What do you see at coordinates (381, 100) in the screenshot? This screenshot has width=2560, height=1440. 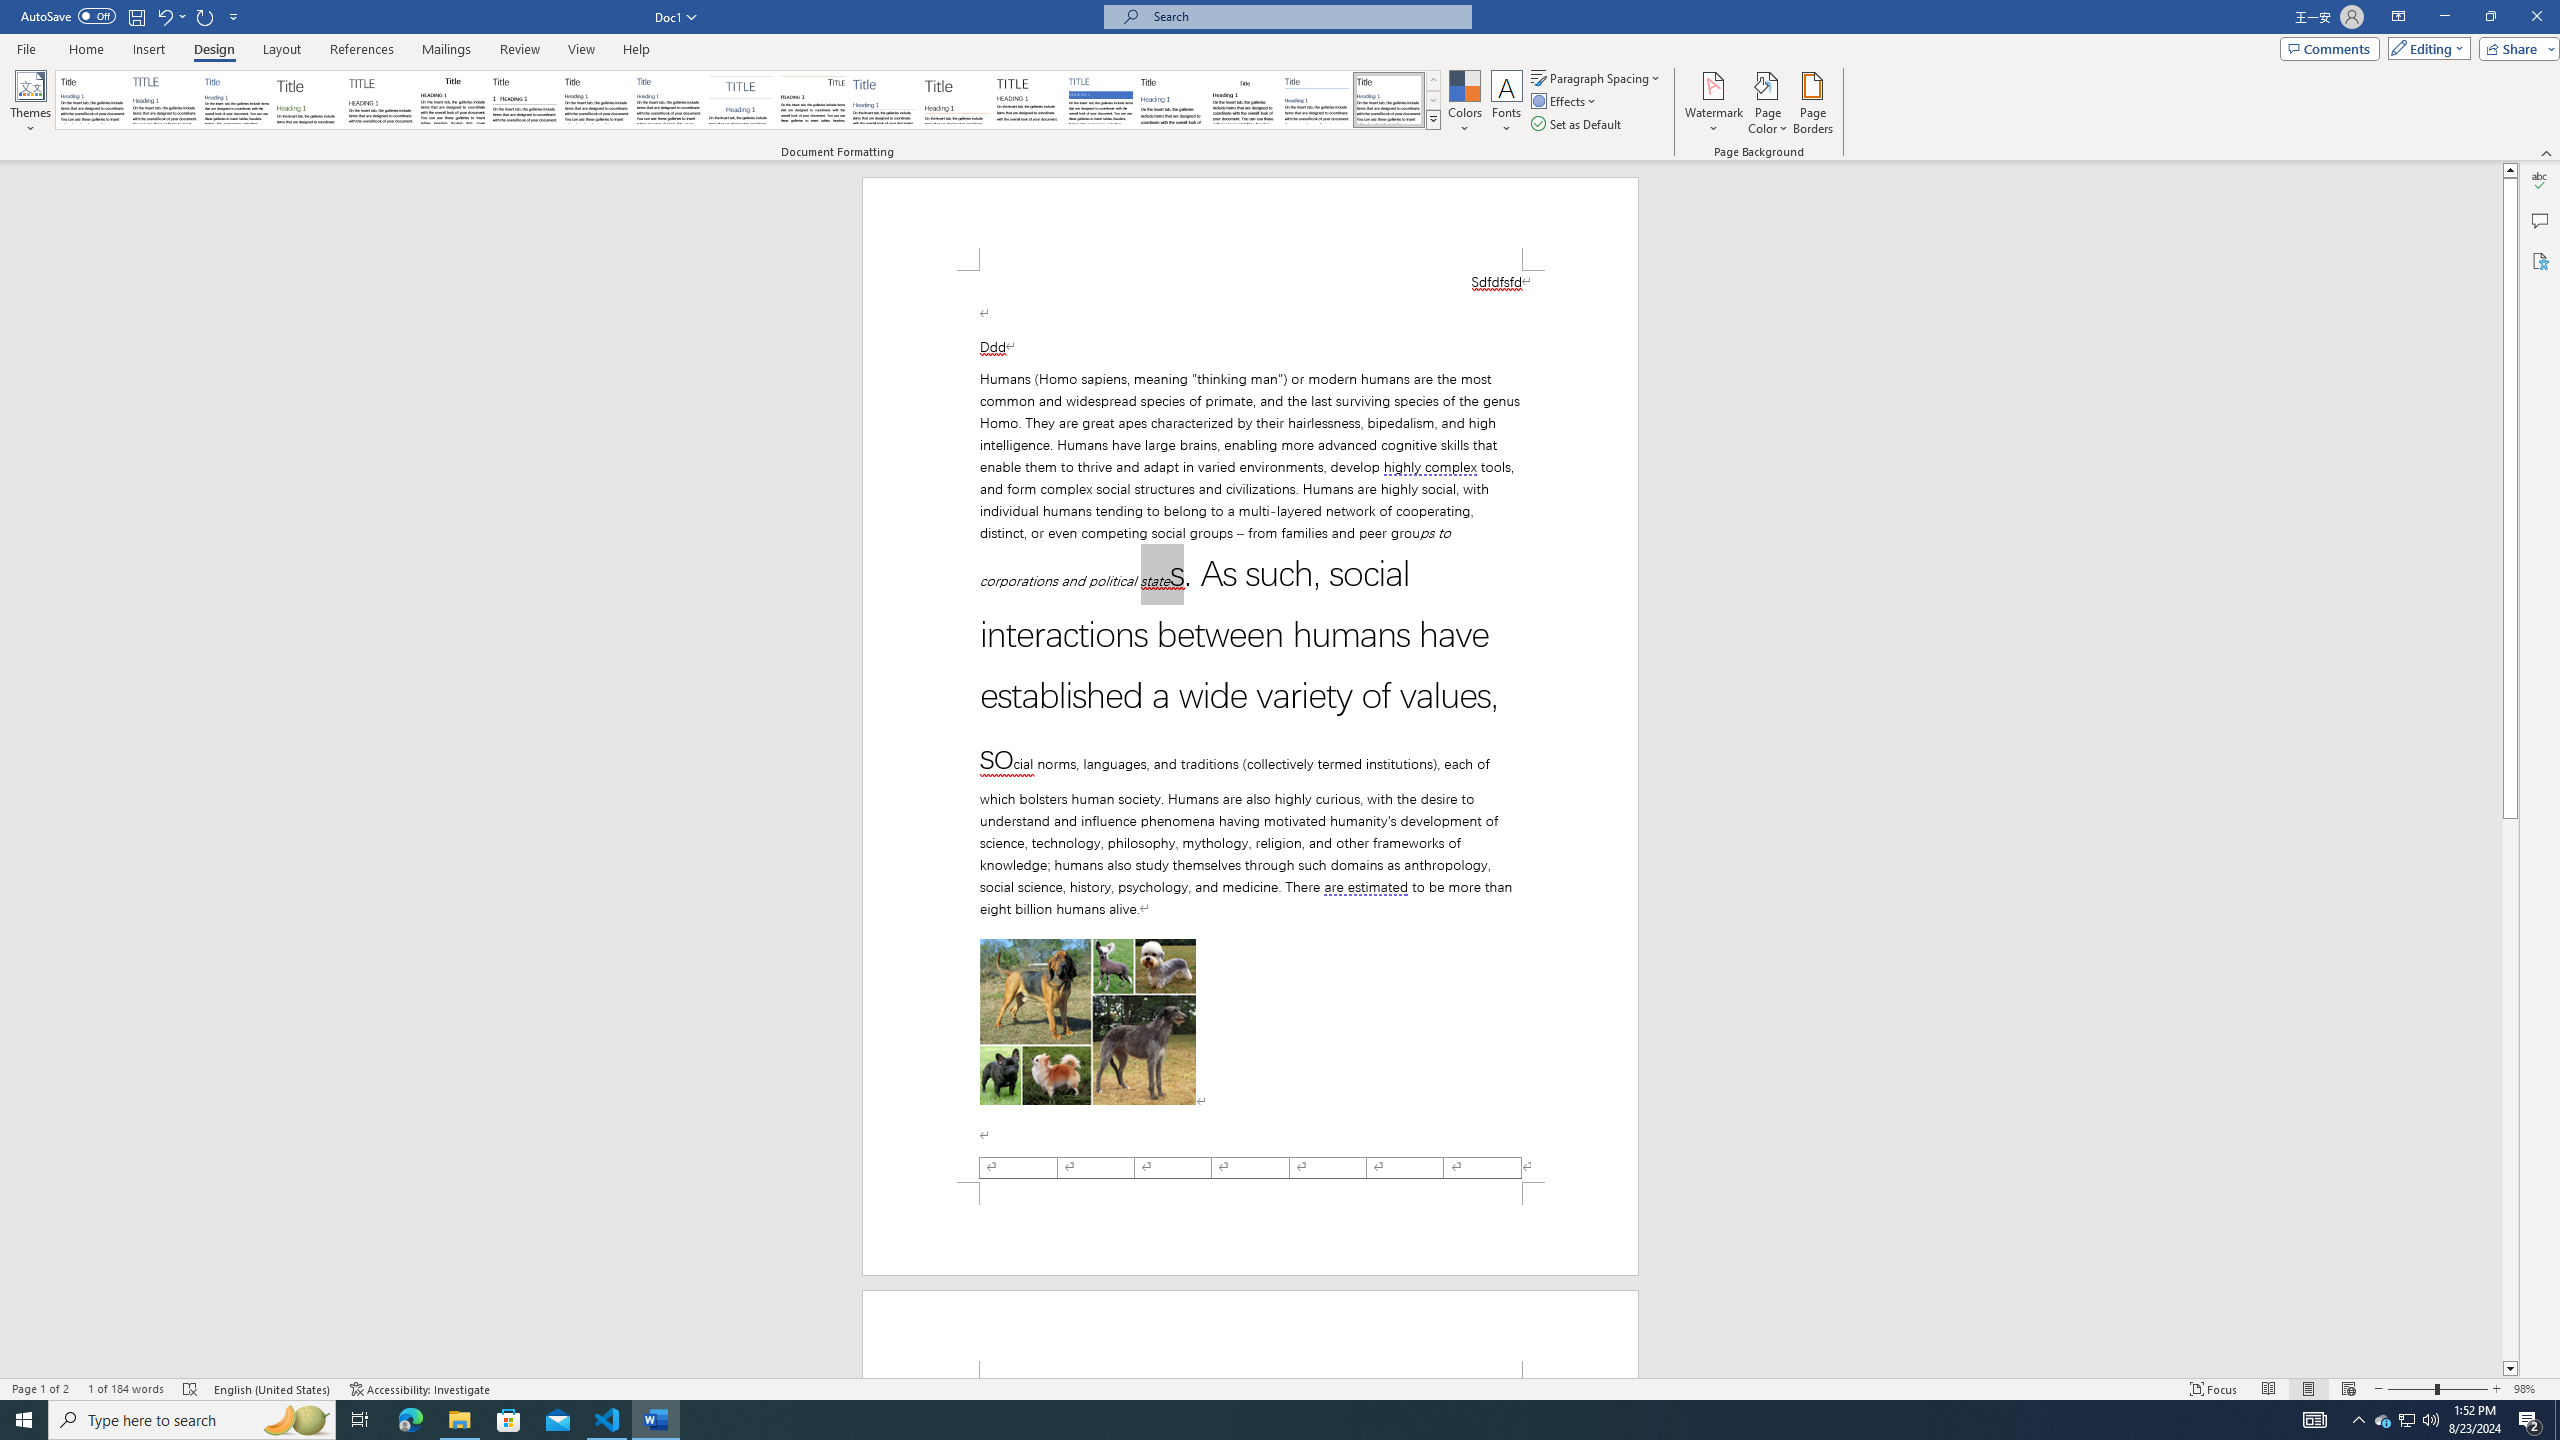 I see `Black & White (Capitalized)` at bounding box center [381, 100].